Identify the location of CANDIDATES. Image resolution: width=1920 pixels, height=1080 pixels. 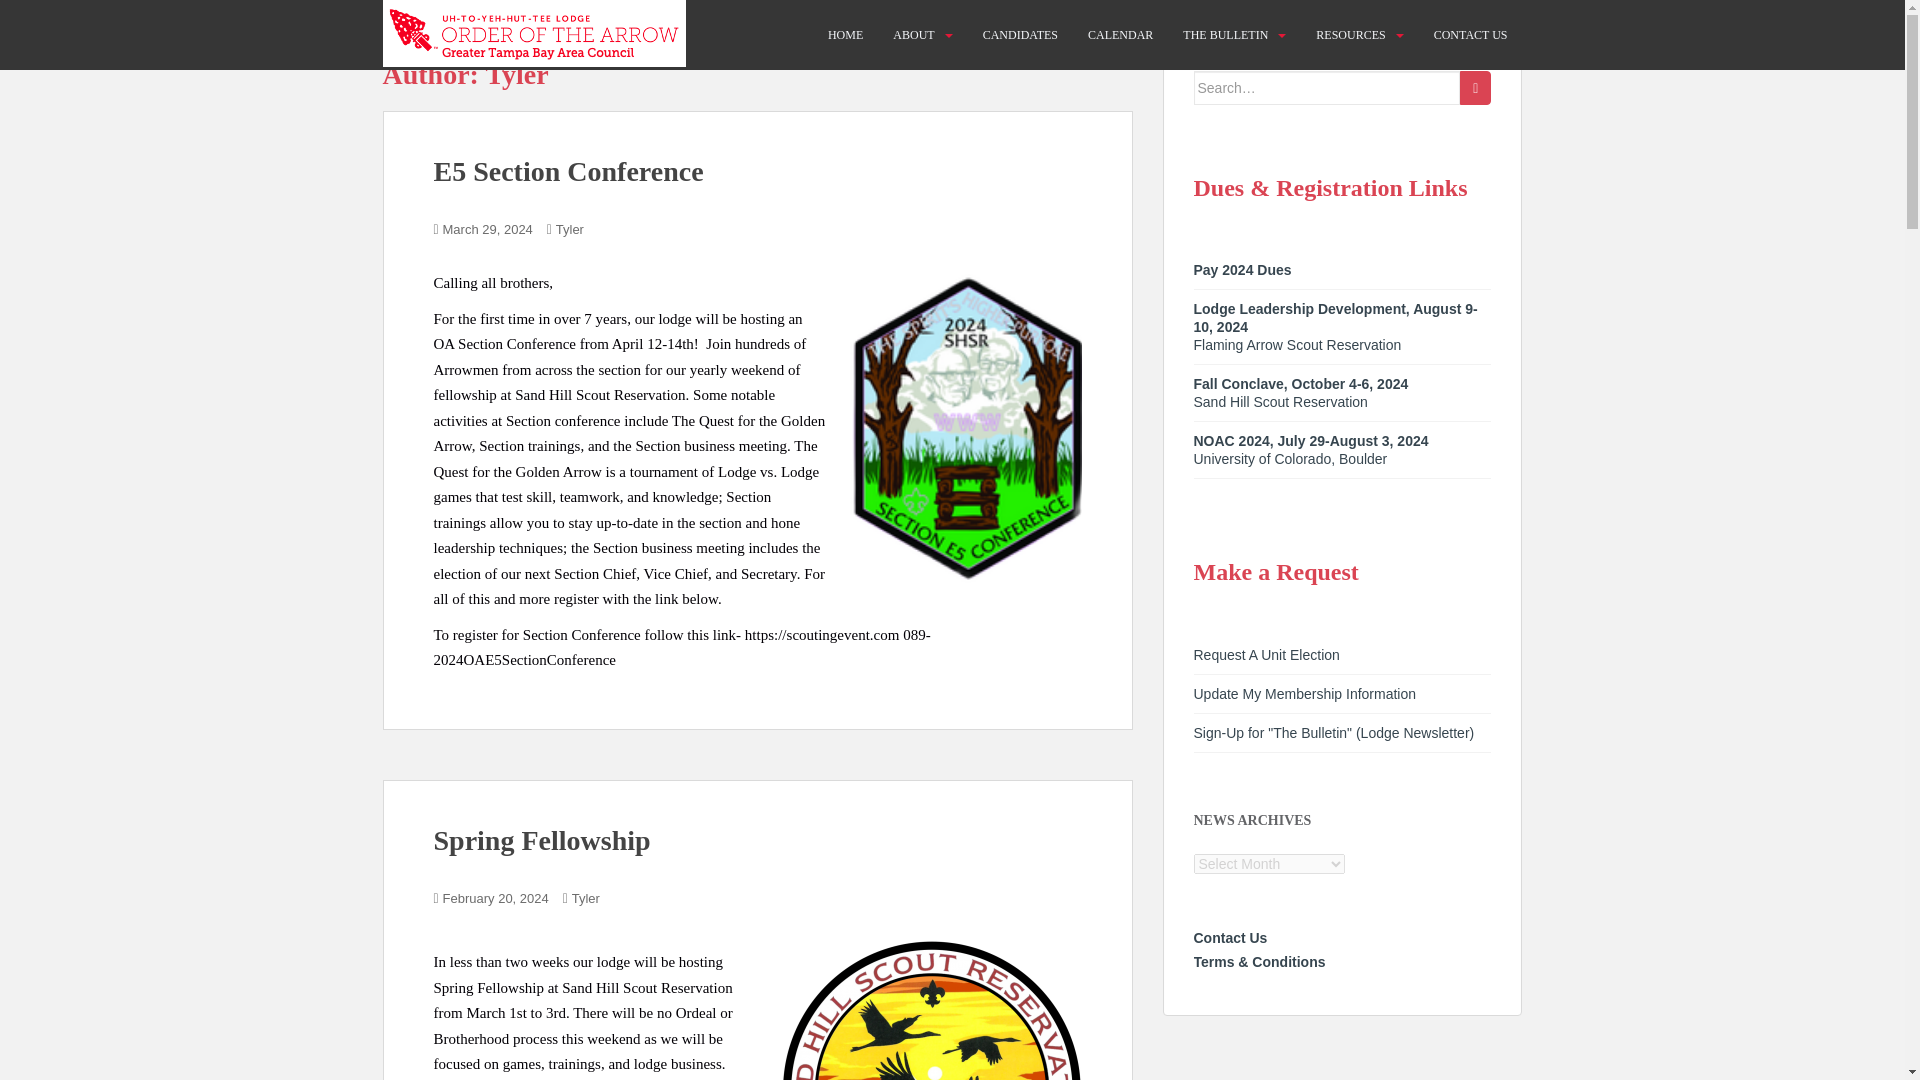
(1020, 35).